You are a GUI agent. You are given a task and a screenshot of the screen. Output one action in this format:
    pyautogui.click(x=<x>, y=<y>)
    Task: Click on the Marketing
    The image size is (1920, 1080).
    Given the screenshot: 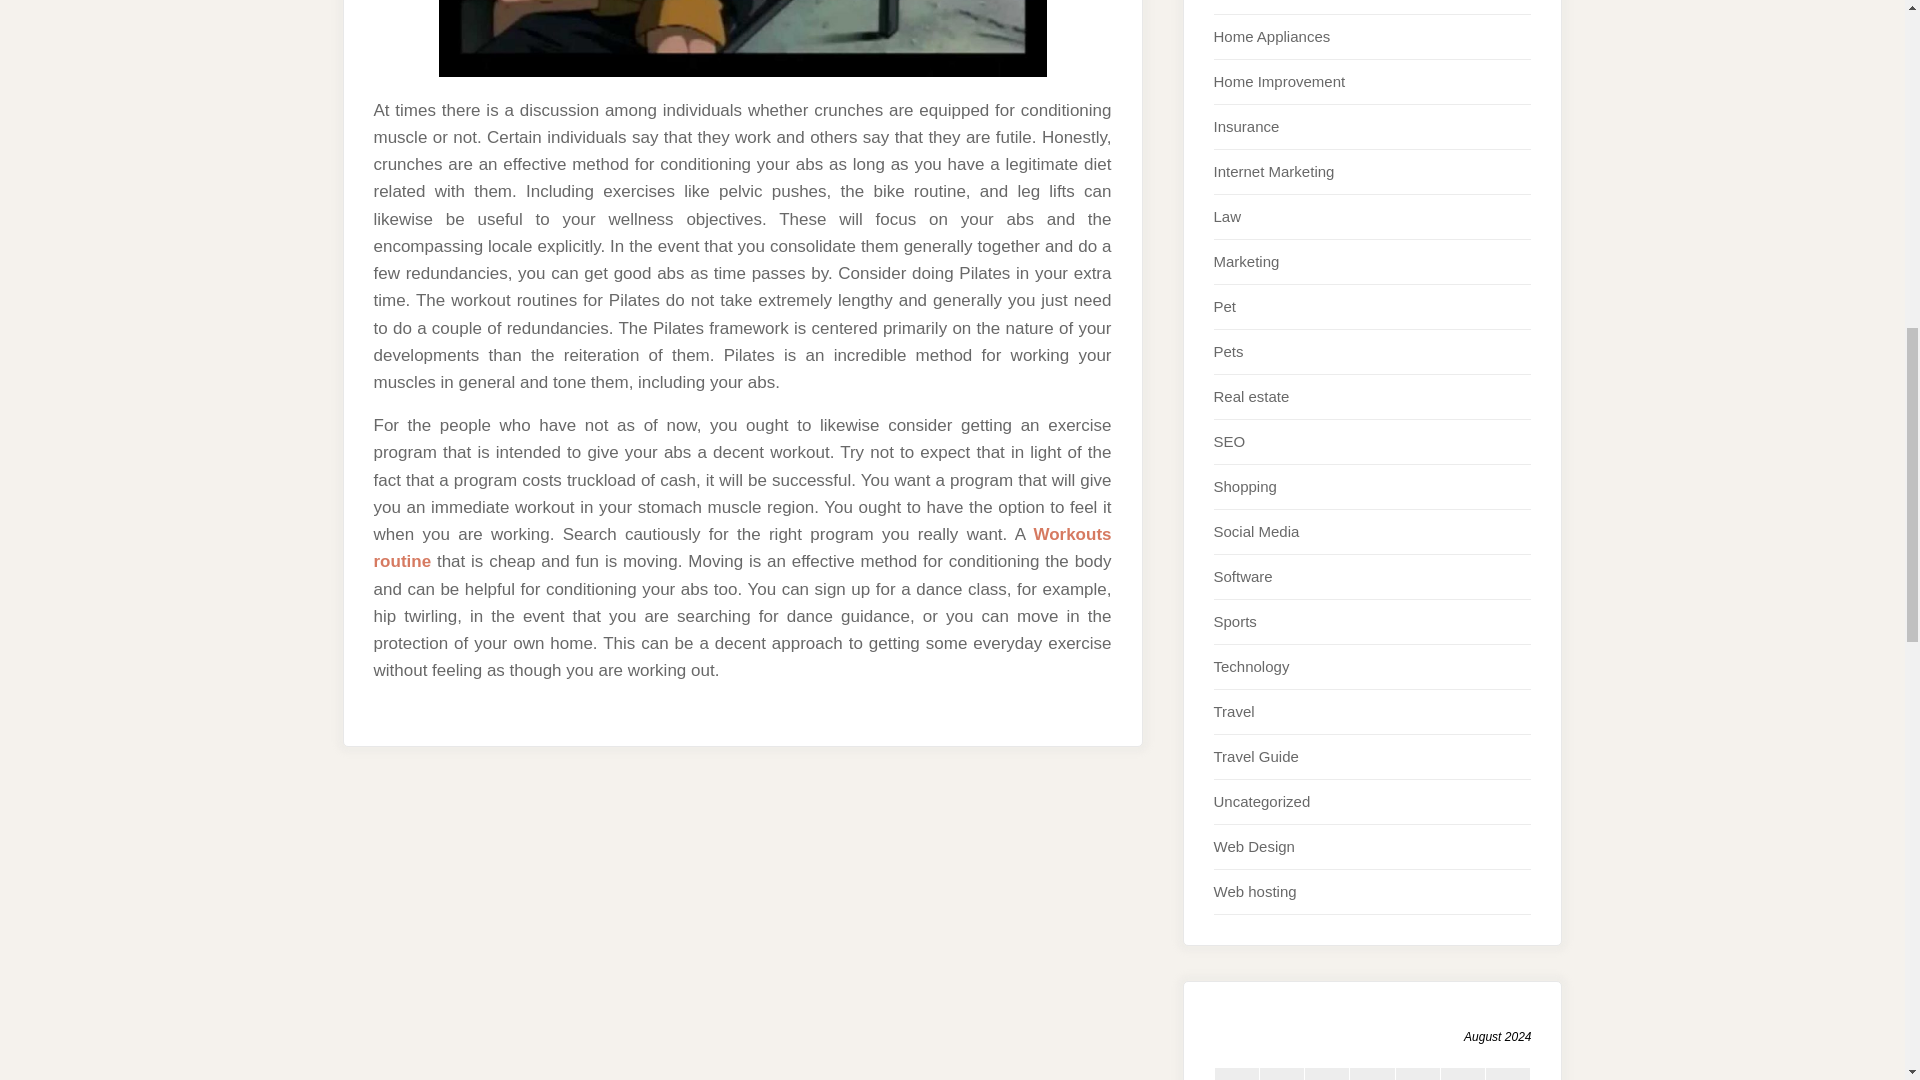 What is the action you would take?
    pyautogui.click(x=1246, y=261)
    